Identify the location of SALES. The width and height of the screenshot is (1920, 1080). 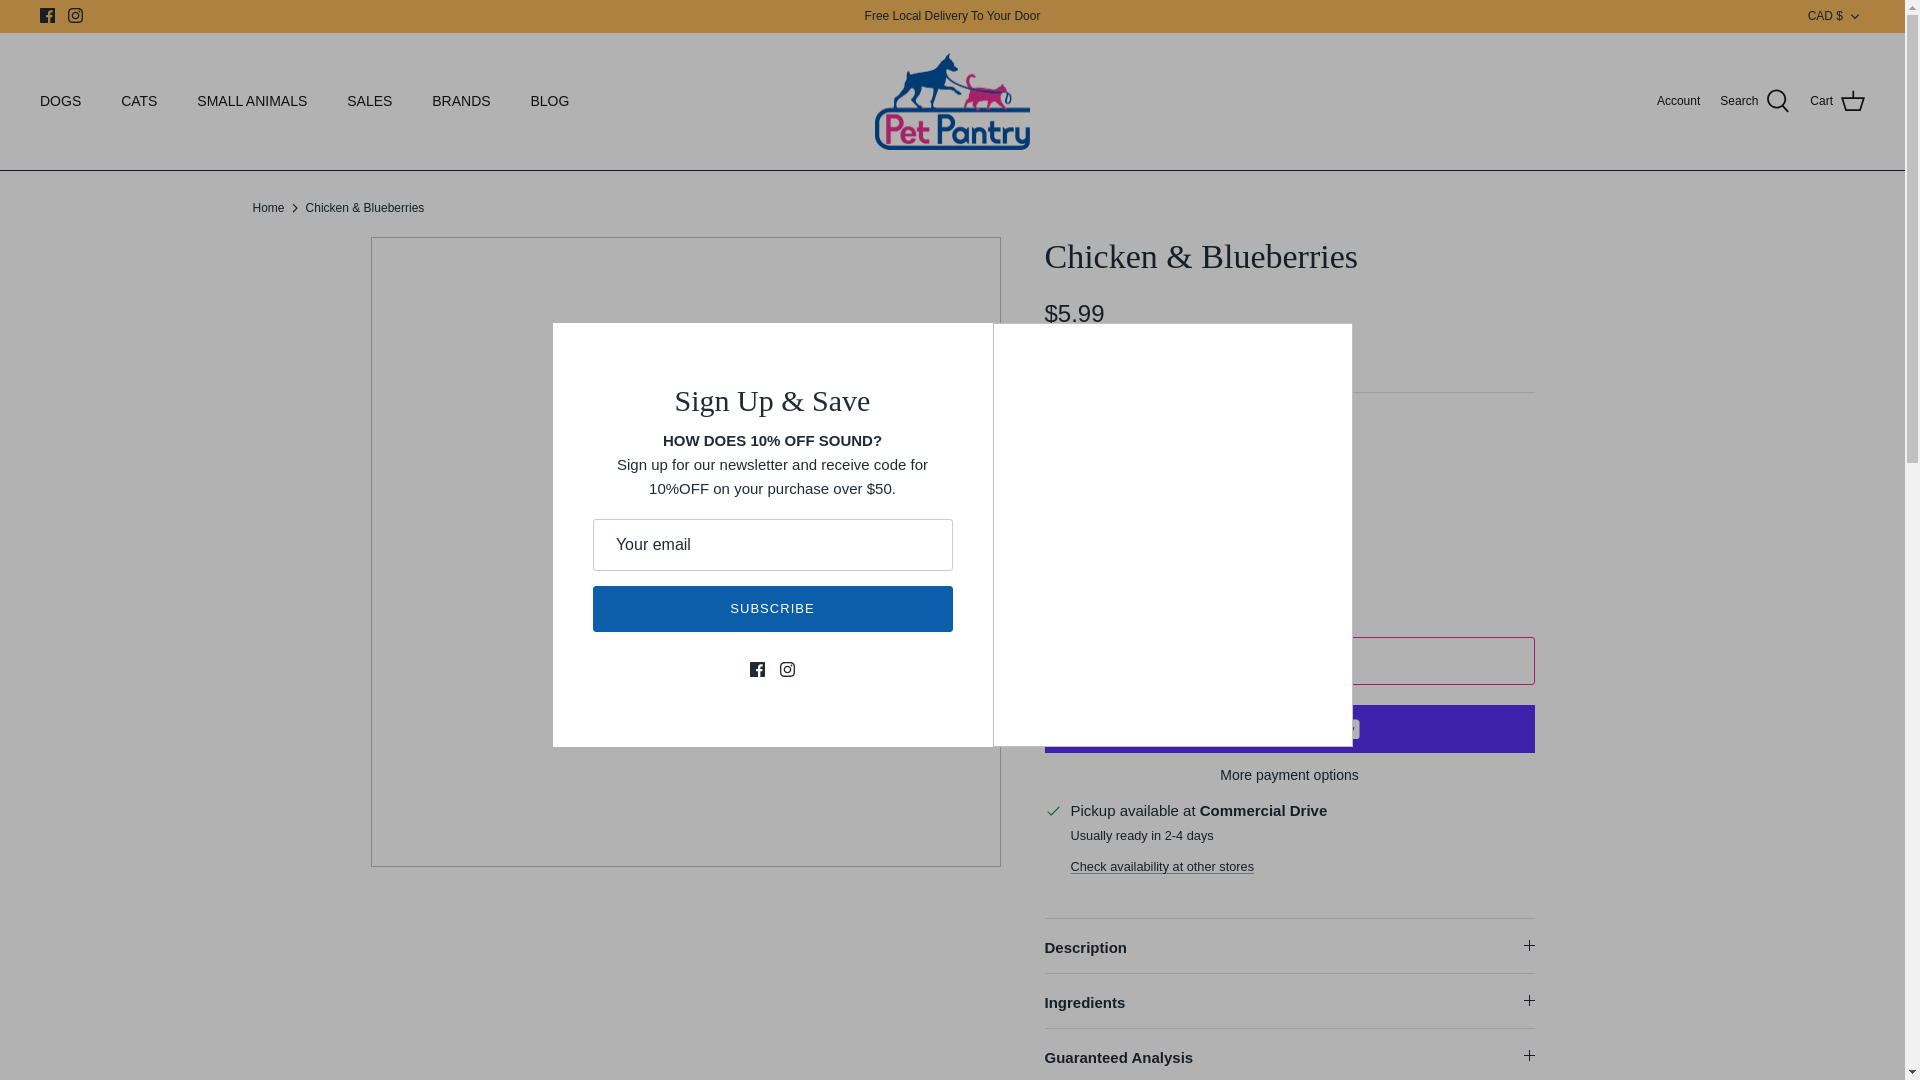
(369, 101).